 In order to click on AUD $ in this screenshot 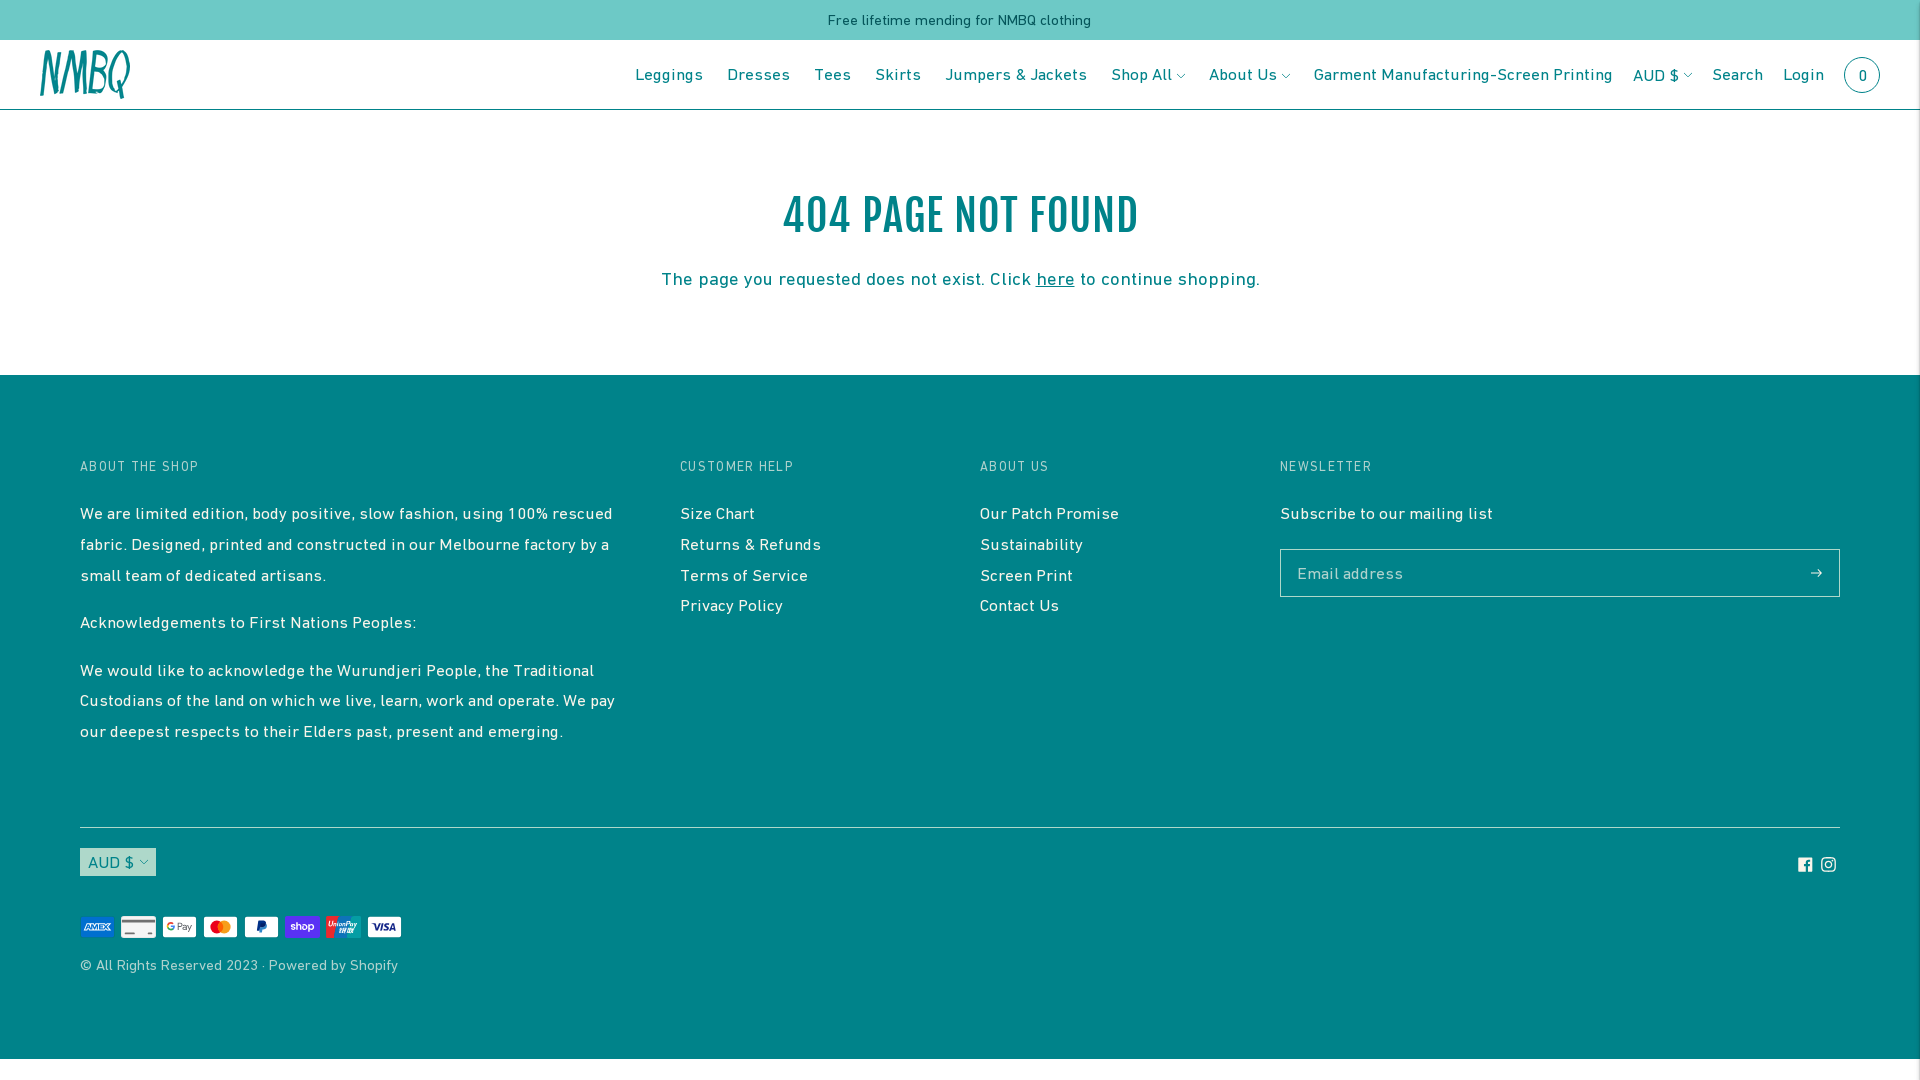, I will do `click(1662, 74)`.